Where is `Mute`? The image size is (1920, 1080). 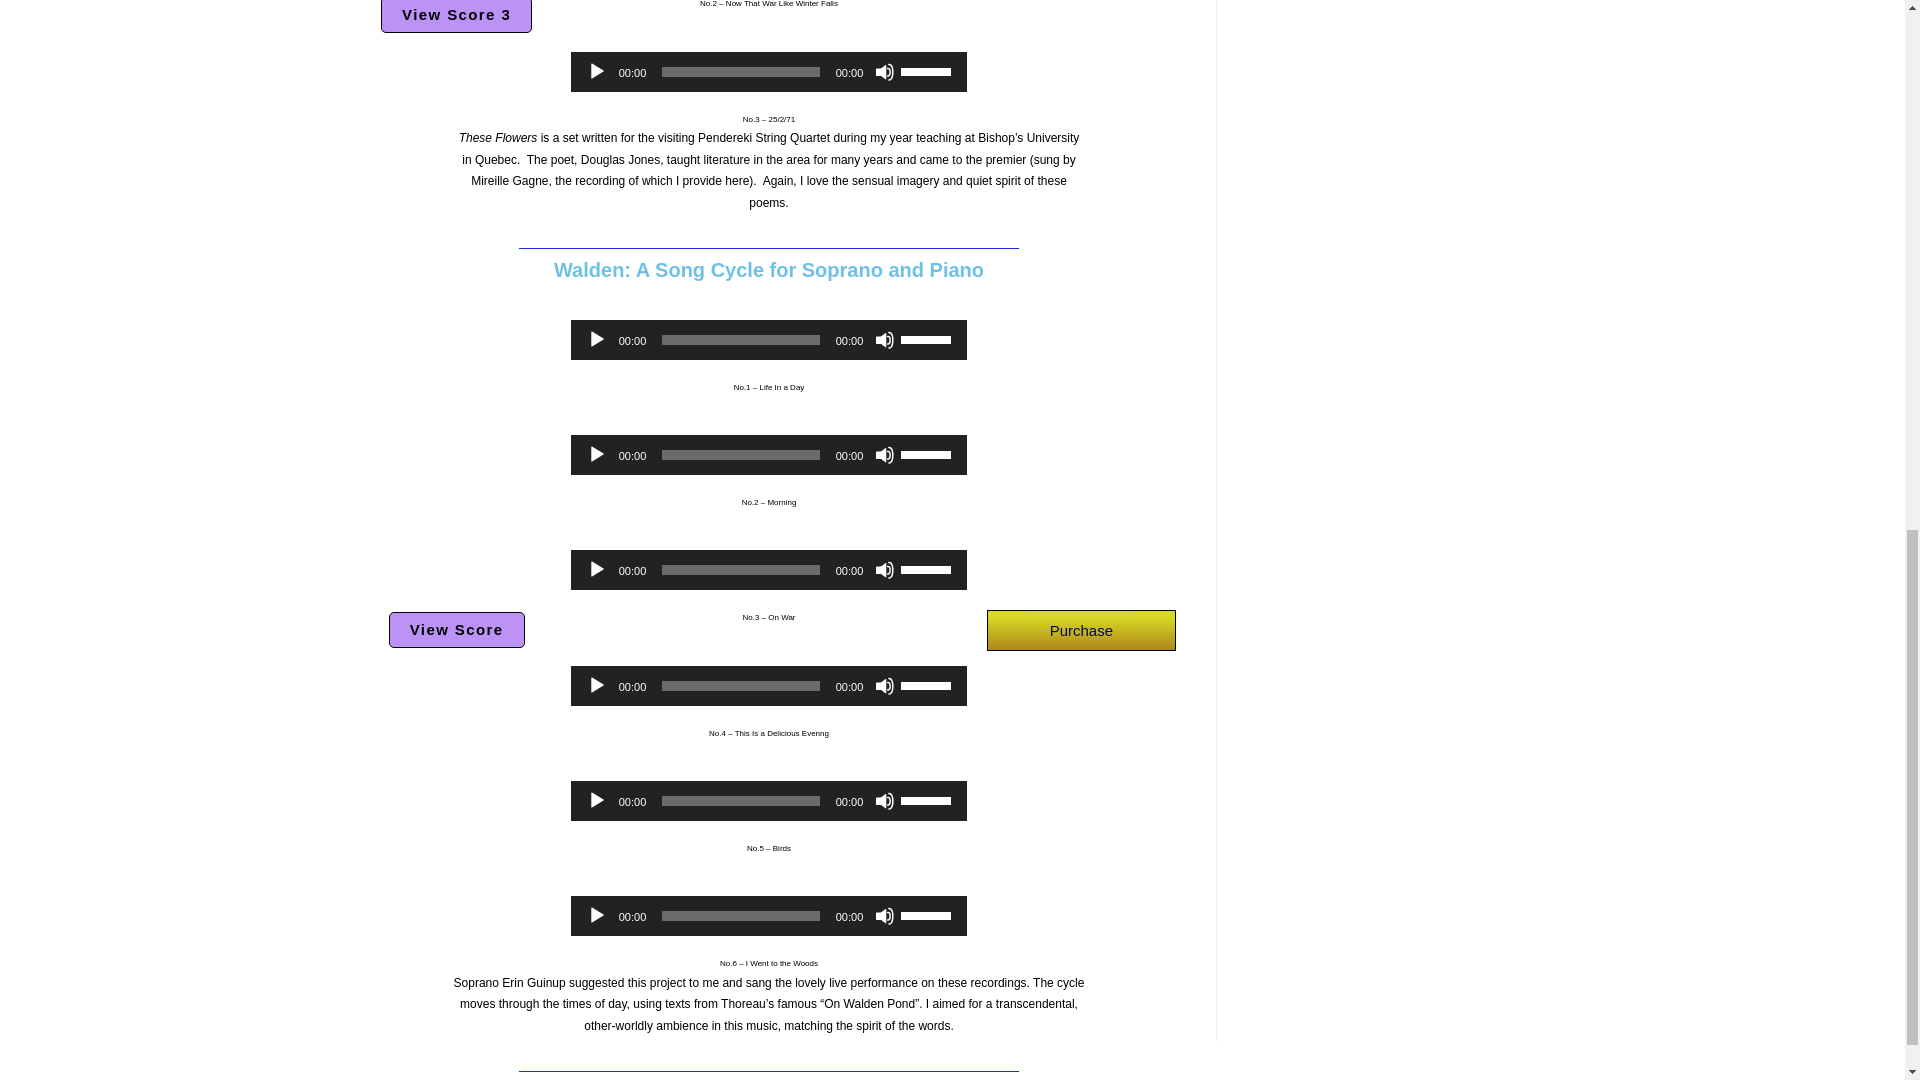 Mute is located at coordinates (884, 72).